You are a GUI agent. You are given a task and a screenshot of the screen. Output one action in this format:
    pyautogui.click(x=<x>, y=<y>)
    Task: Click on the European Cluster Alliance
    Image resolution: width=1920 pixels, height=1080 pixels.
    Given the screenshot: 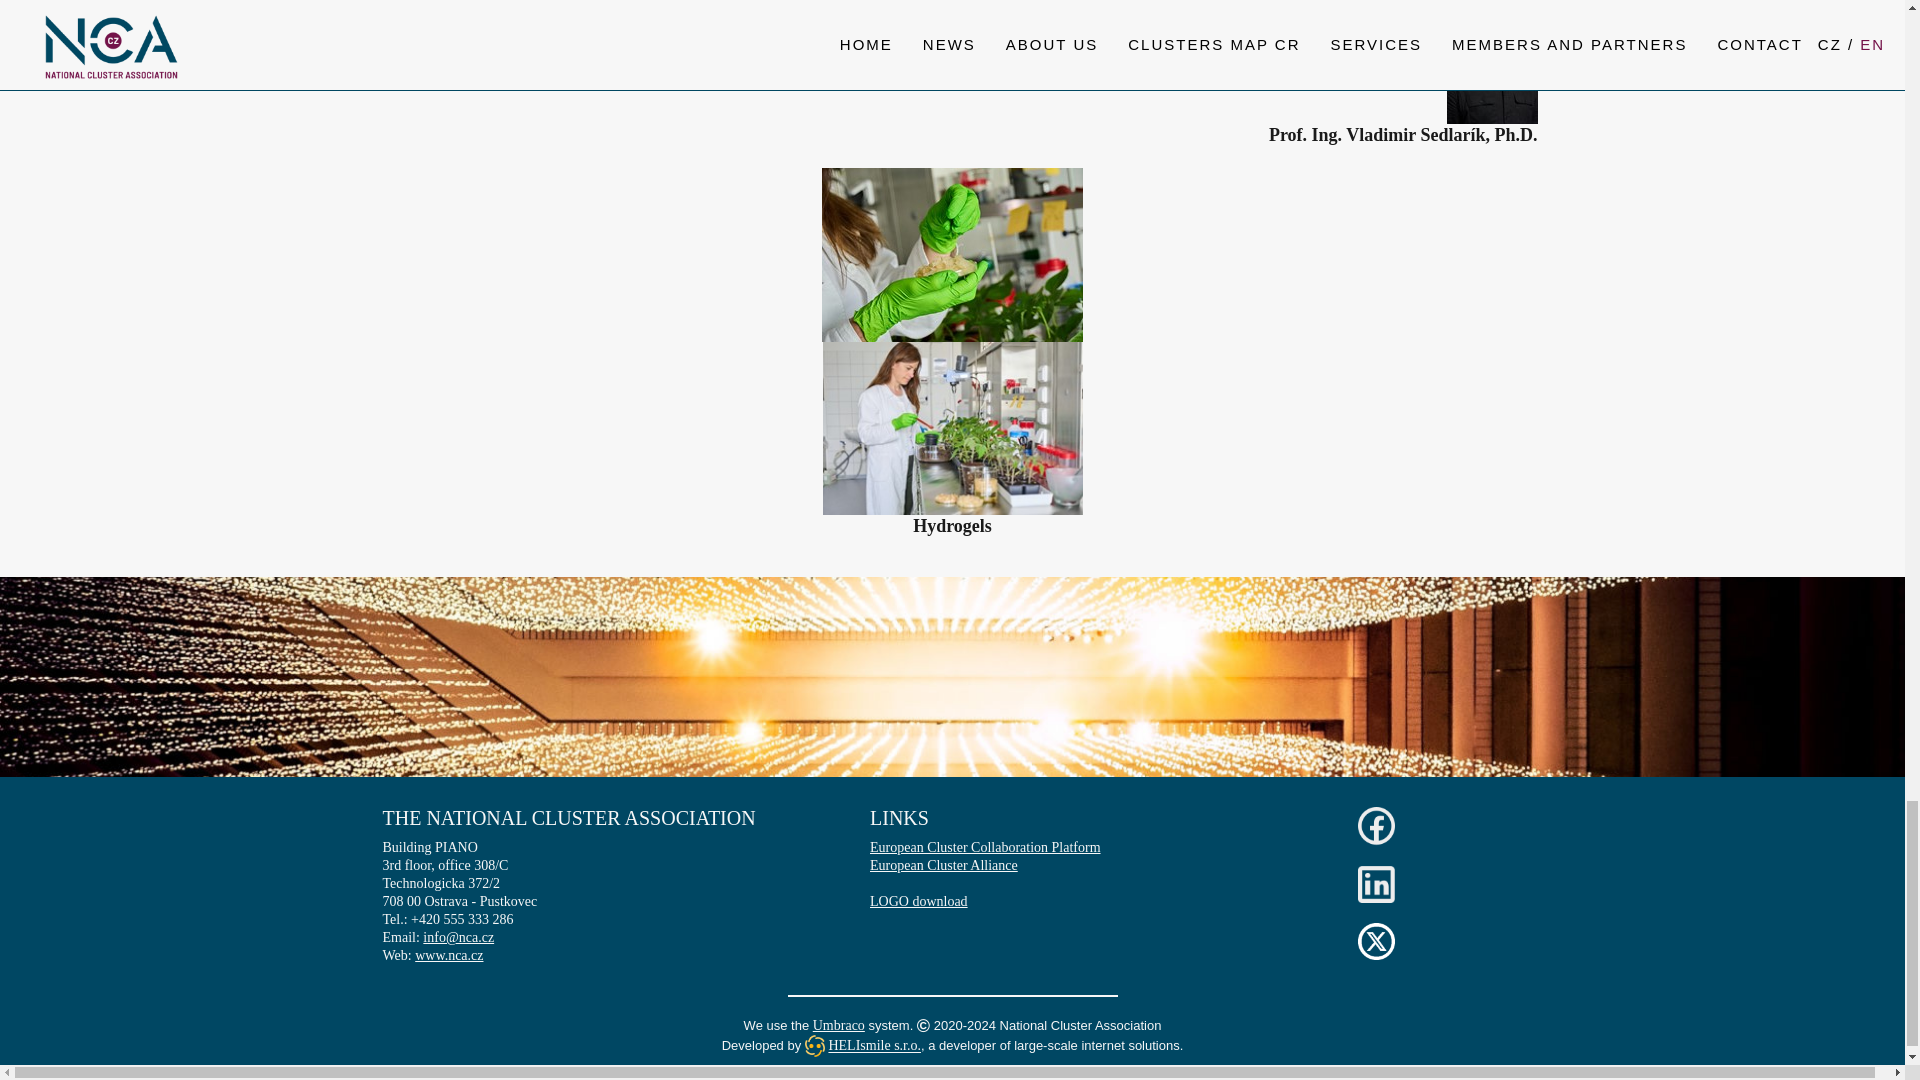 What is the action you would take?
    pyautogui.click(x=943, y=864)
    